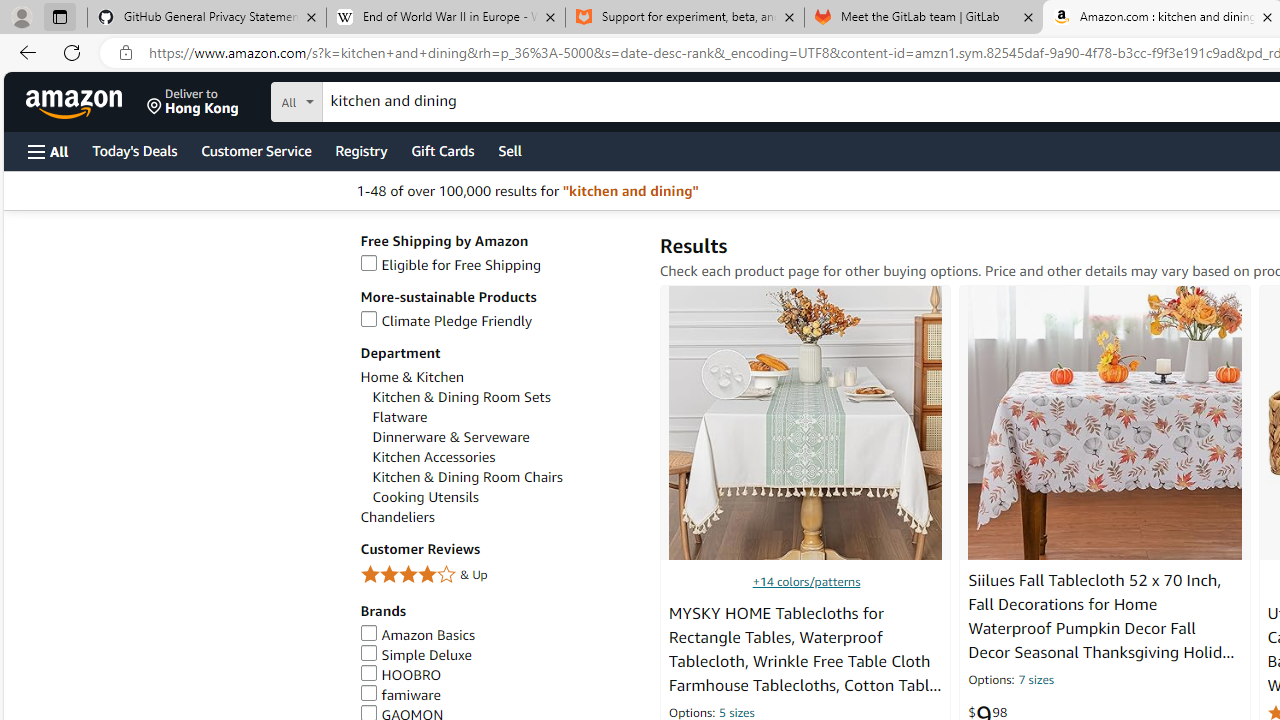 The height and width of the screenshot is (720, 1280). I want to click on Dinnerware & Serveware, so click(506, 437).